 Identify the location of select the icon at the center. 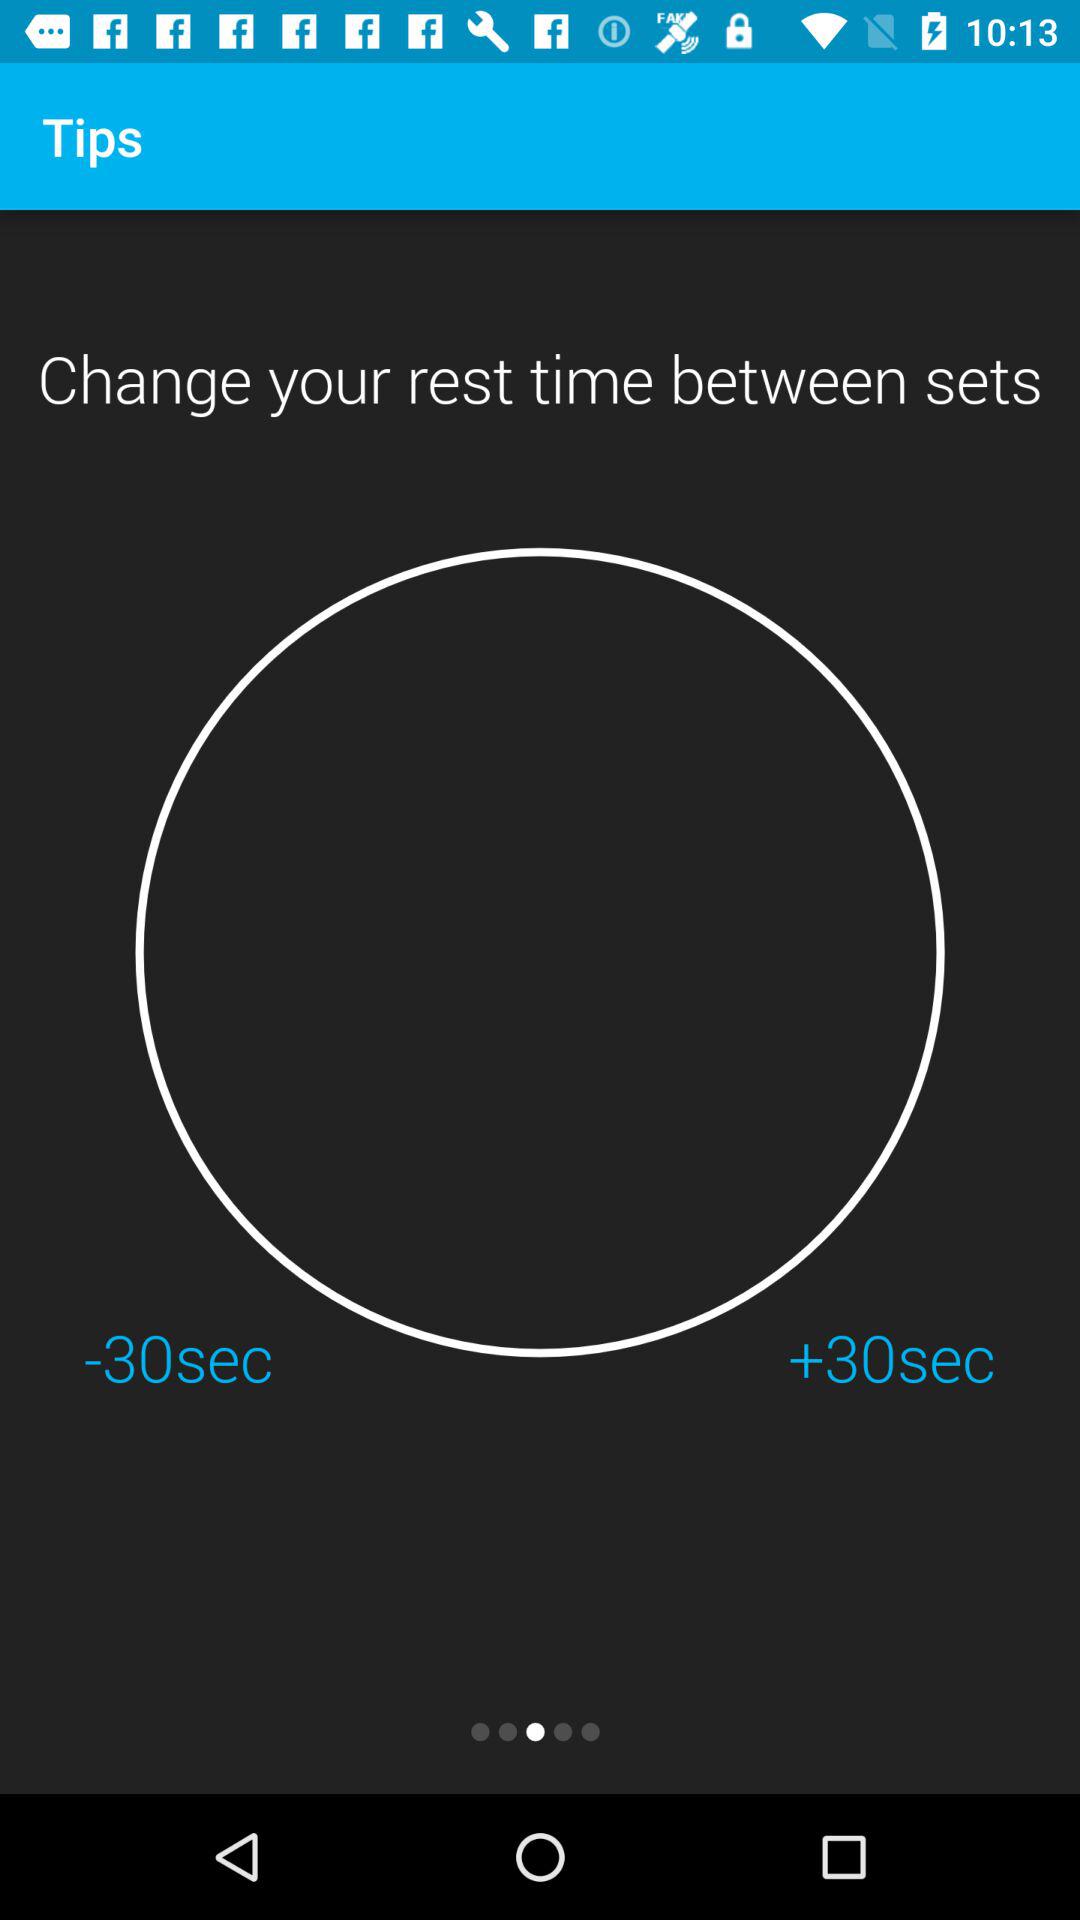
(540, 952).